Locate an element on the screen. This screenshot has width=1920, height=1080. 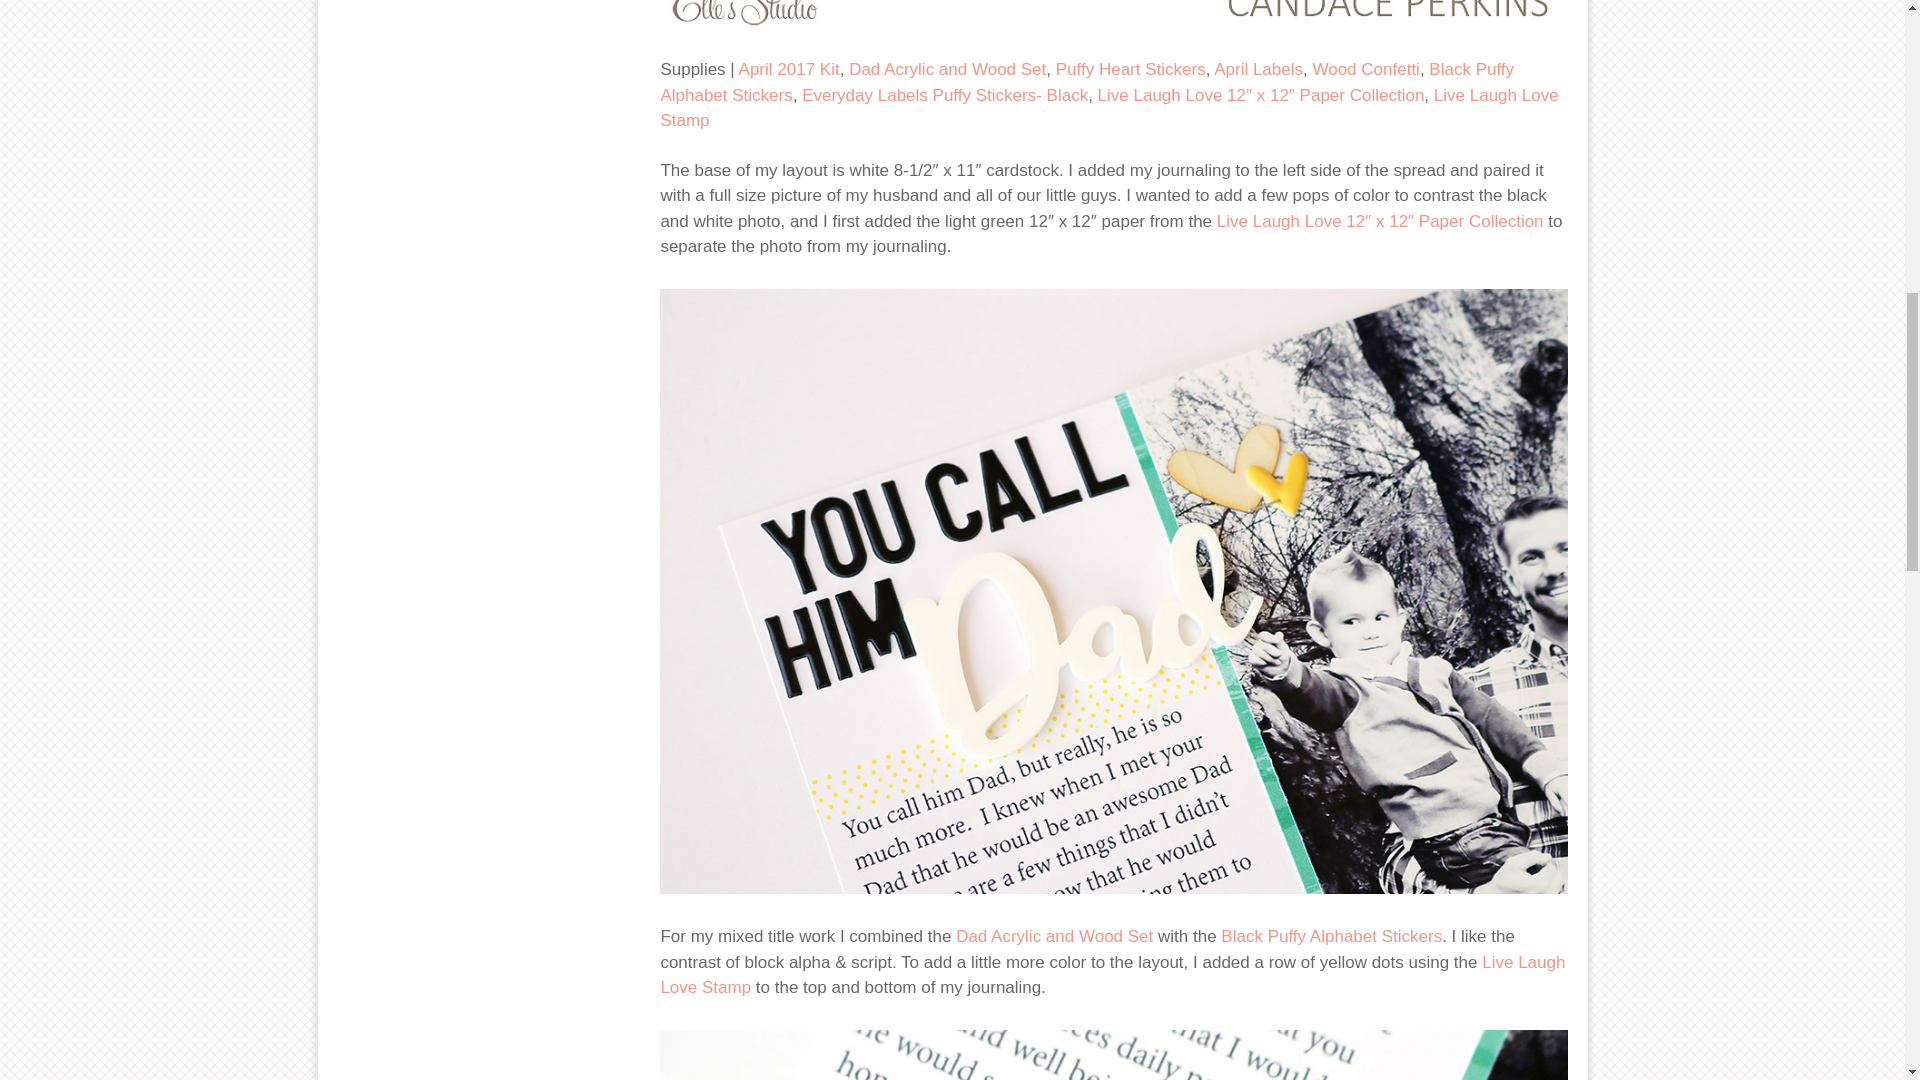
Live Laugh Love Stamp is located at coordinates (1108, 108).